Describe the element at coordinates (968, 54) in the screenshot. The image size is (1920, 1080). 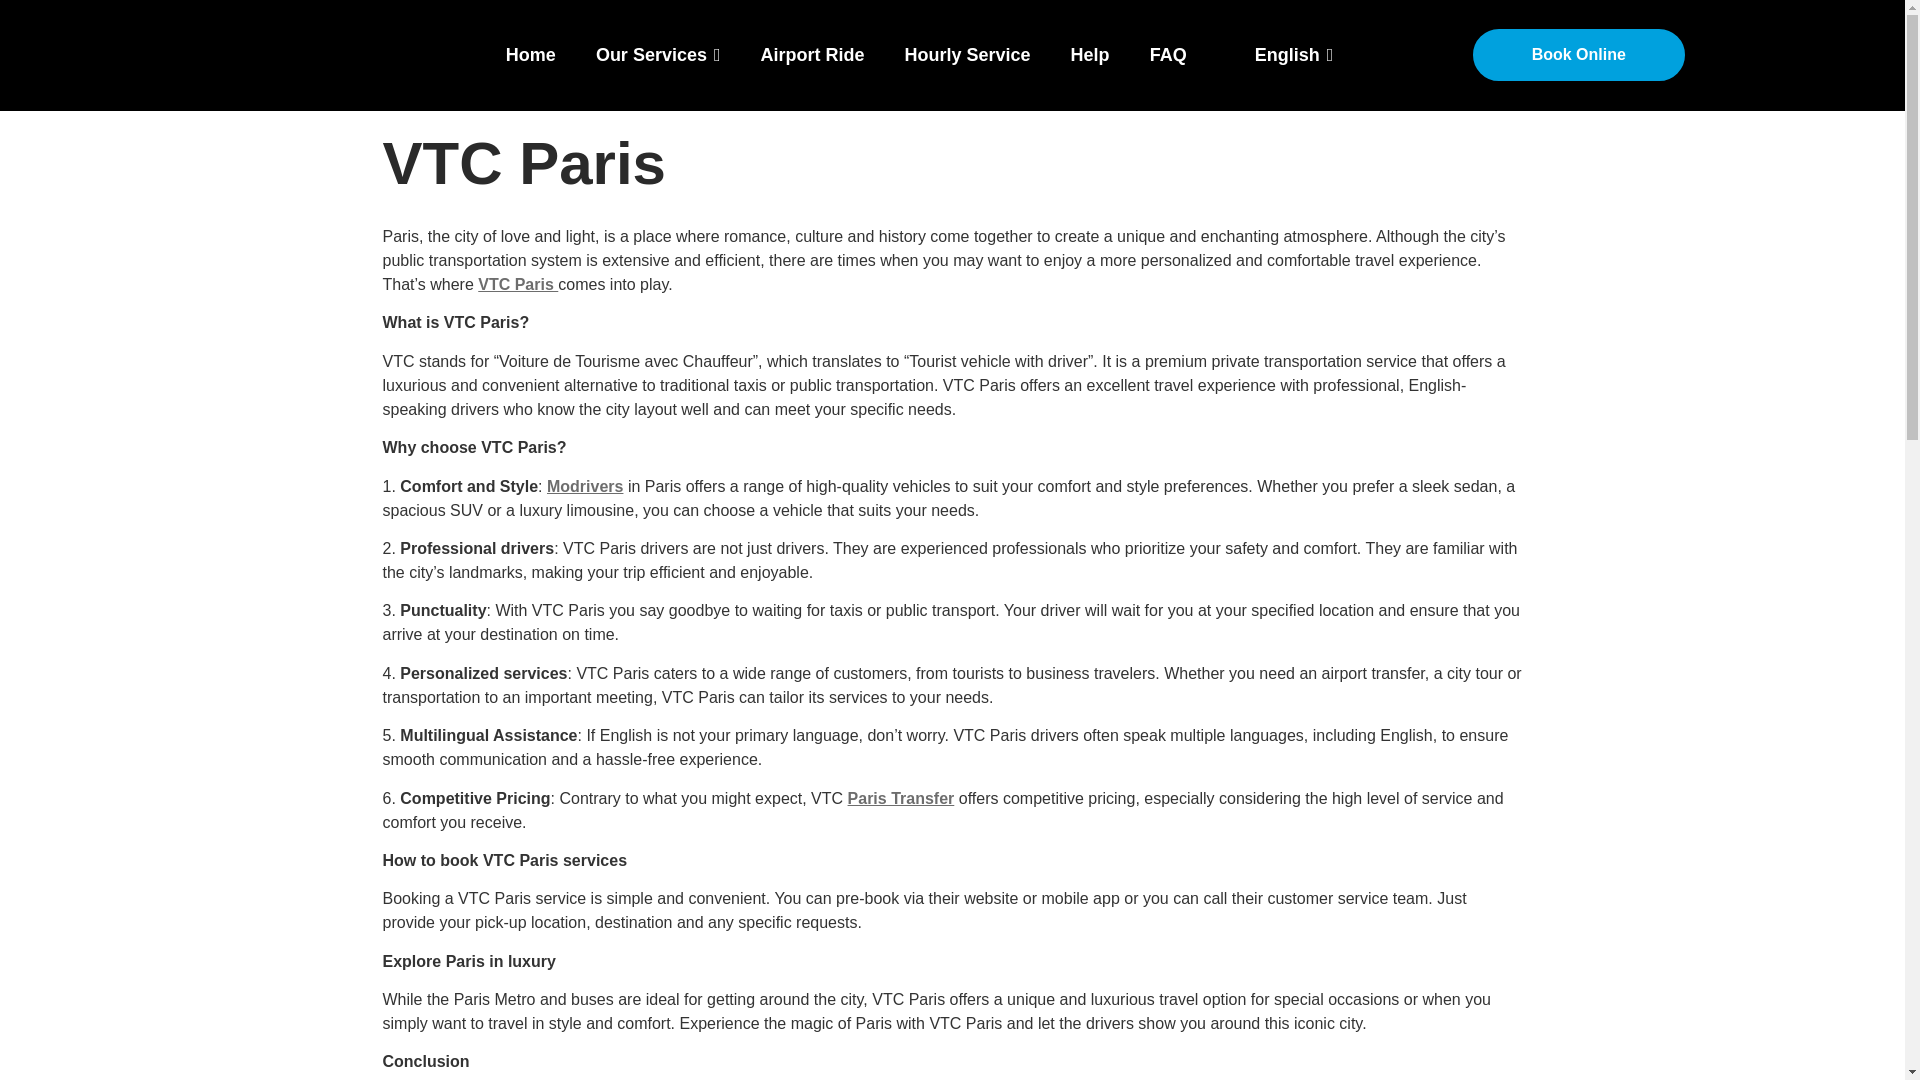
I see `Hourly Service` at that location.